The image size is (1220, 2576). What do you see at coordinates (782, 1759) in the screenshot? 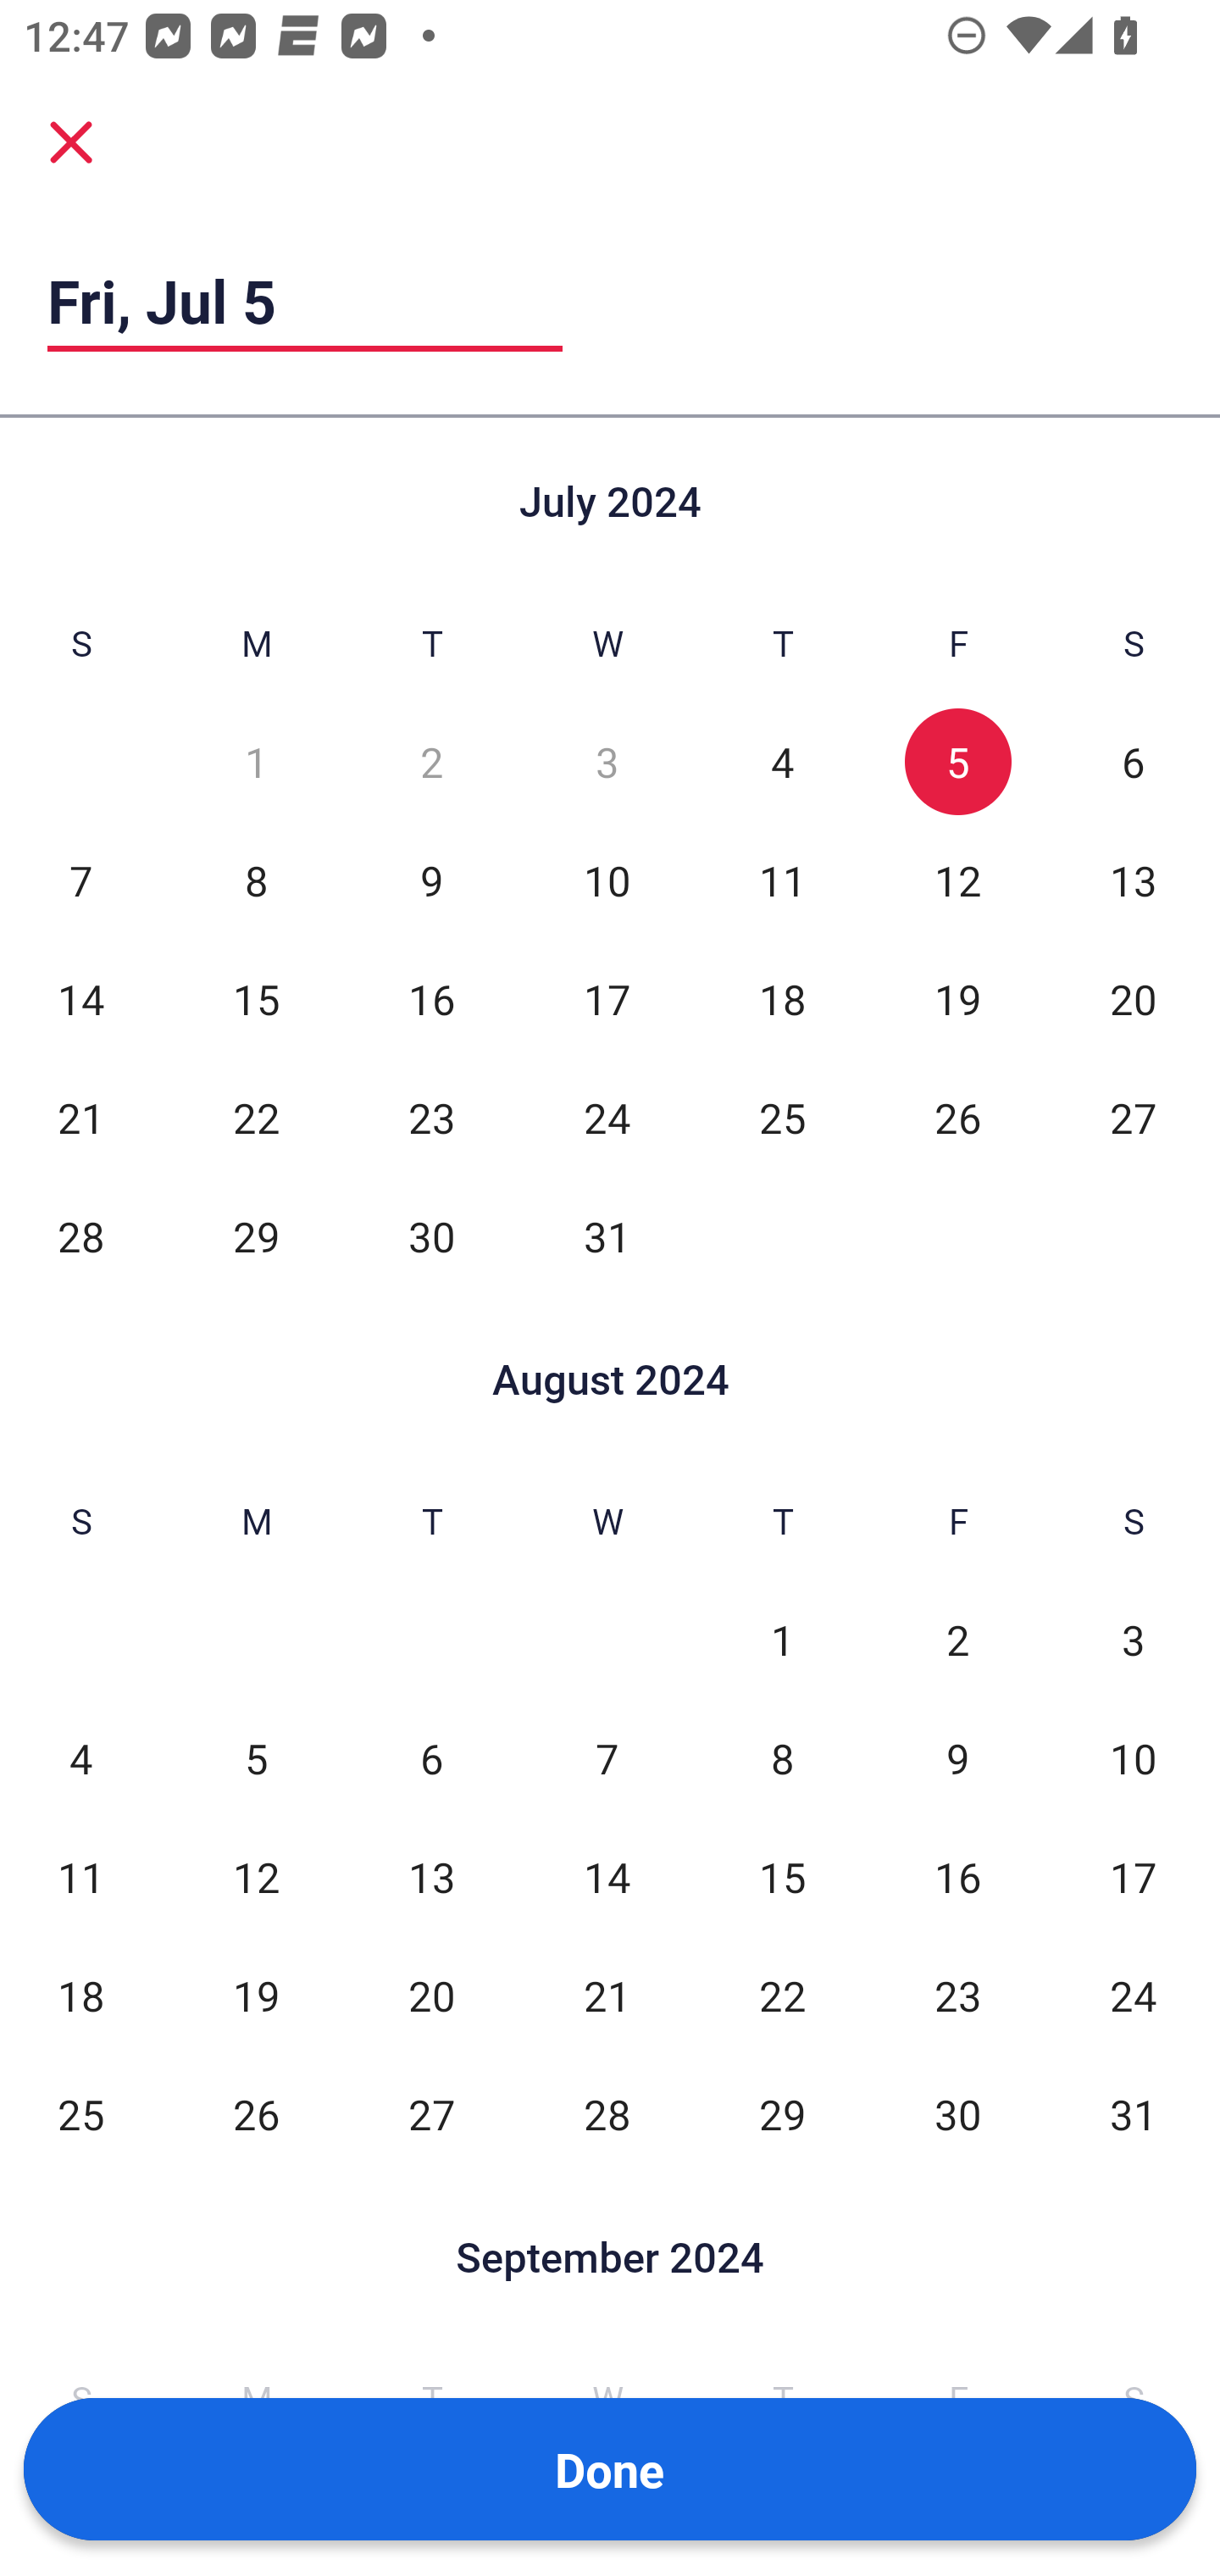
I see `8 Thu, Aug 8, Not Selected` at bounding box center [782, 1759].